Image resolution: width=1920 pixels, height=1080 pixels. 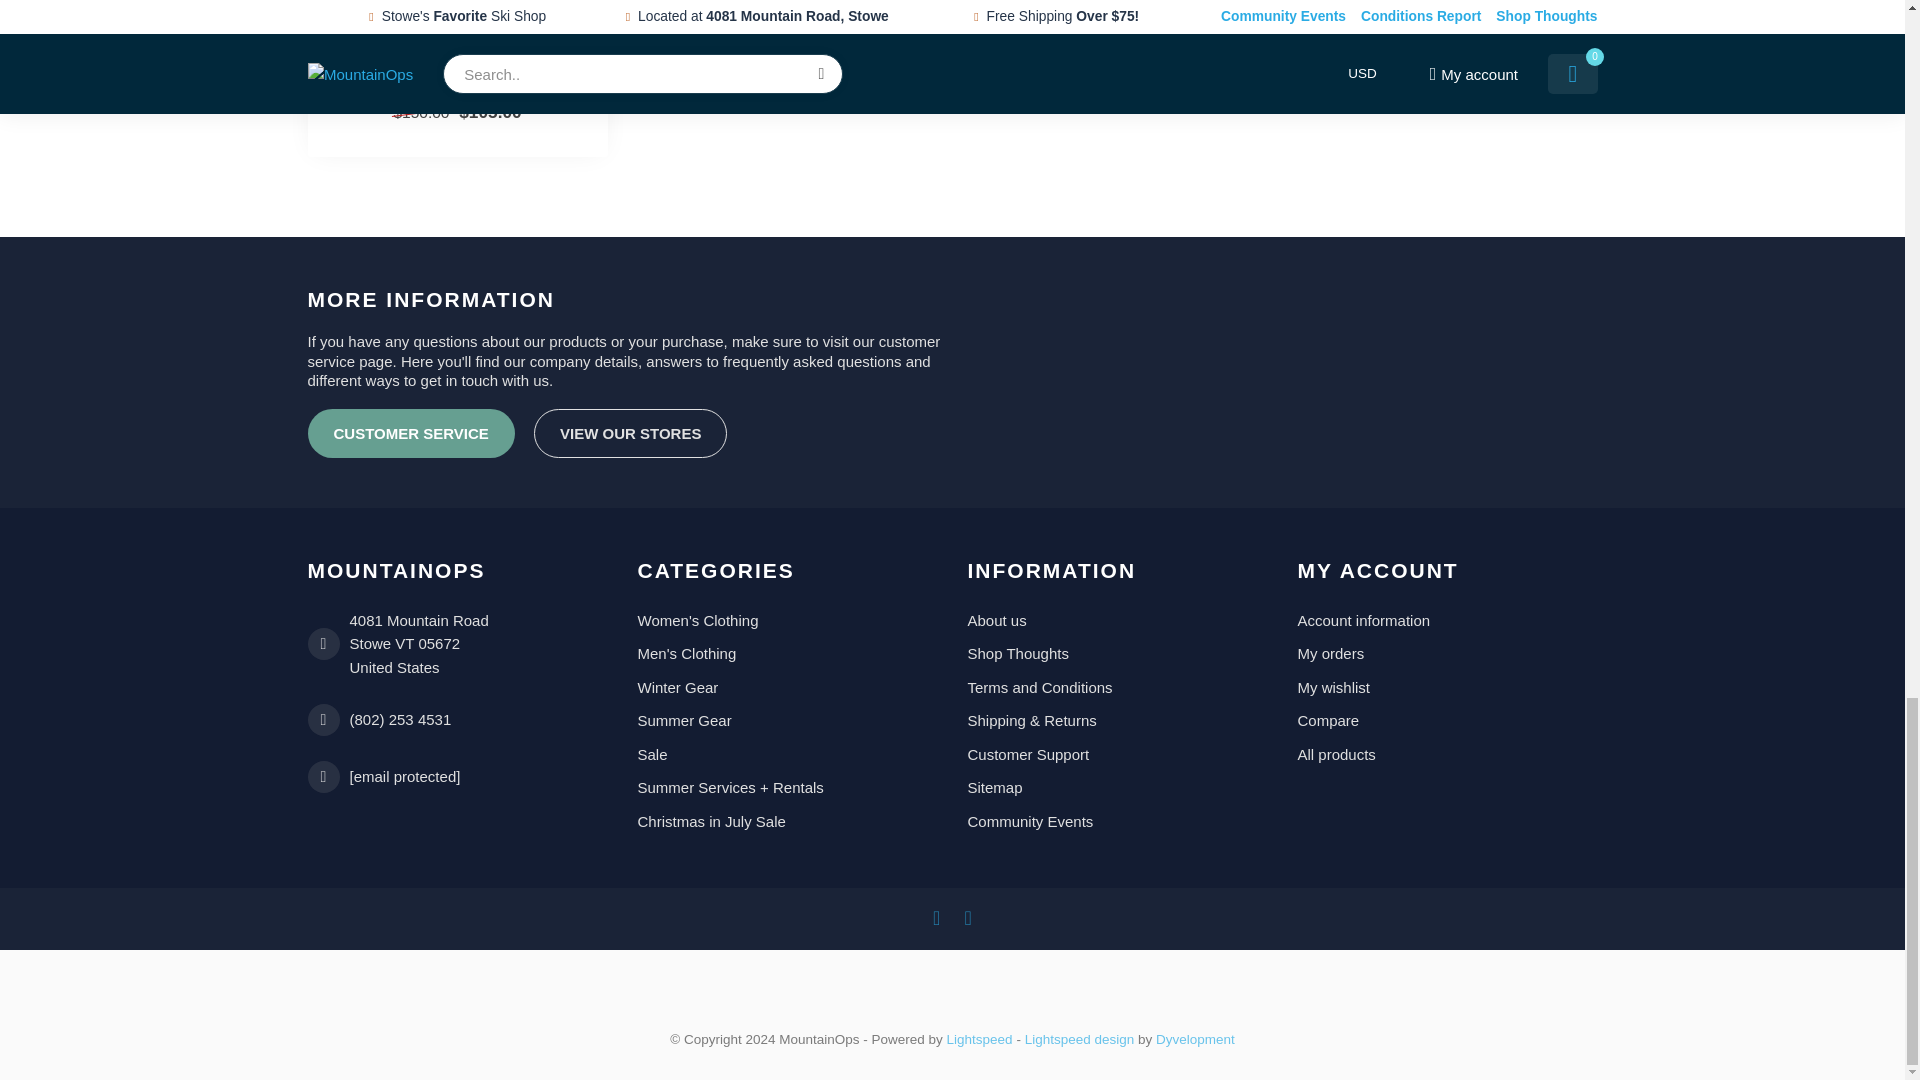 What do you see at coordinates (1447, 654) in the screenshot?
I see `My orders` at bounding box center [1447, 654].